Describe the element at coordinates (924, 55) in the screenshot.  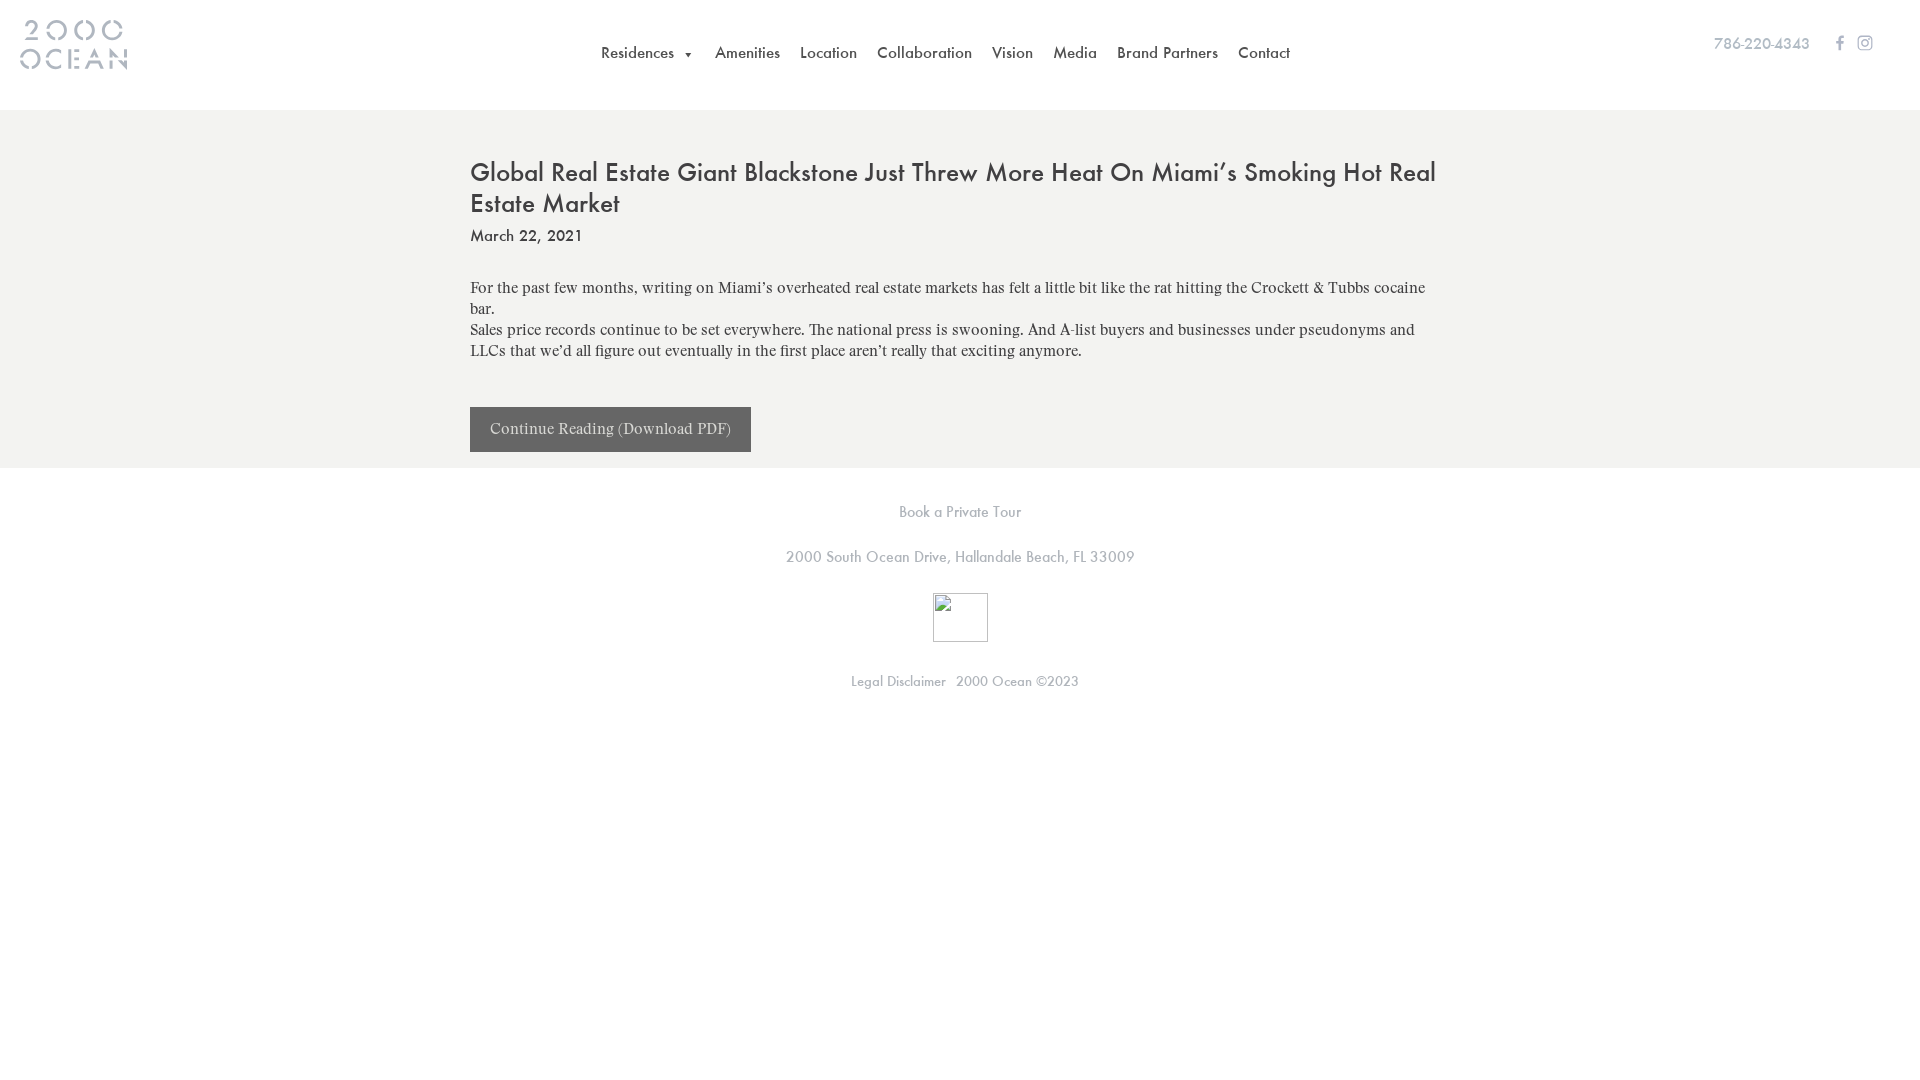
I see `Collaboration` at that location.